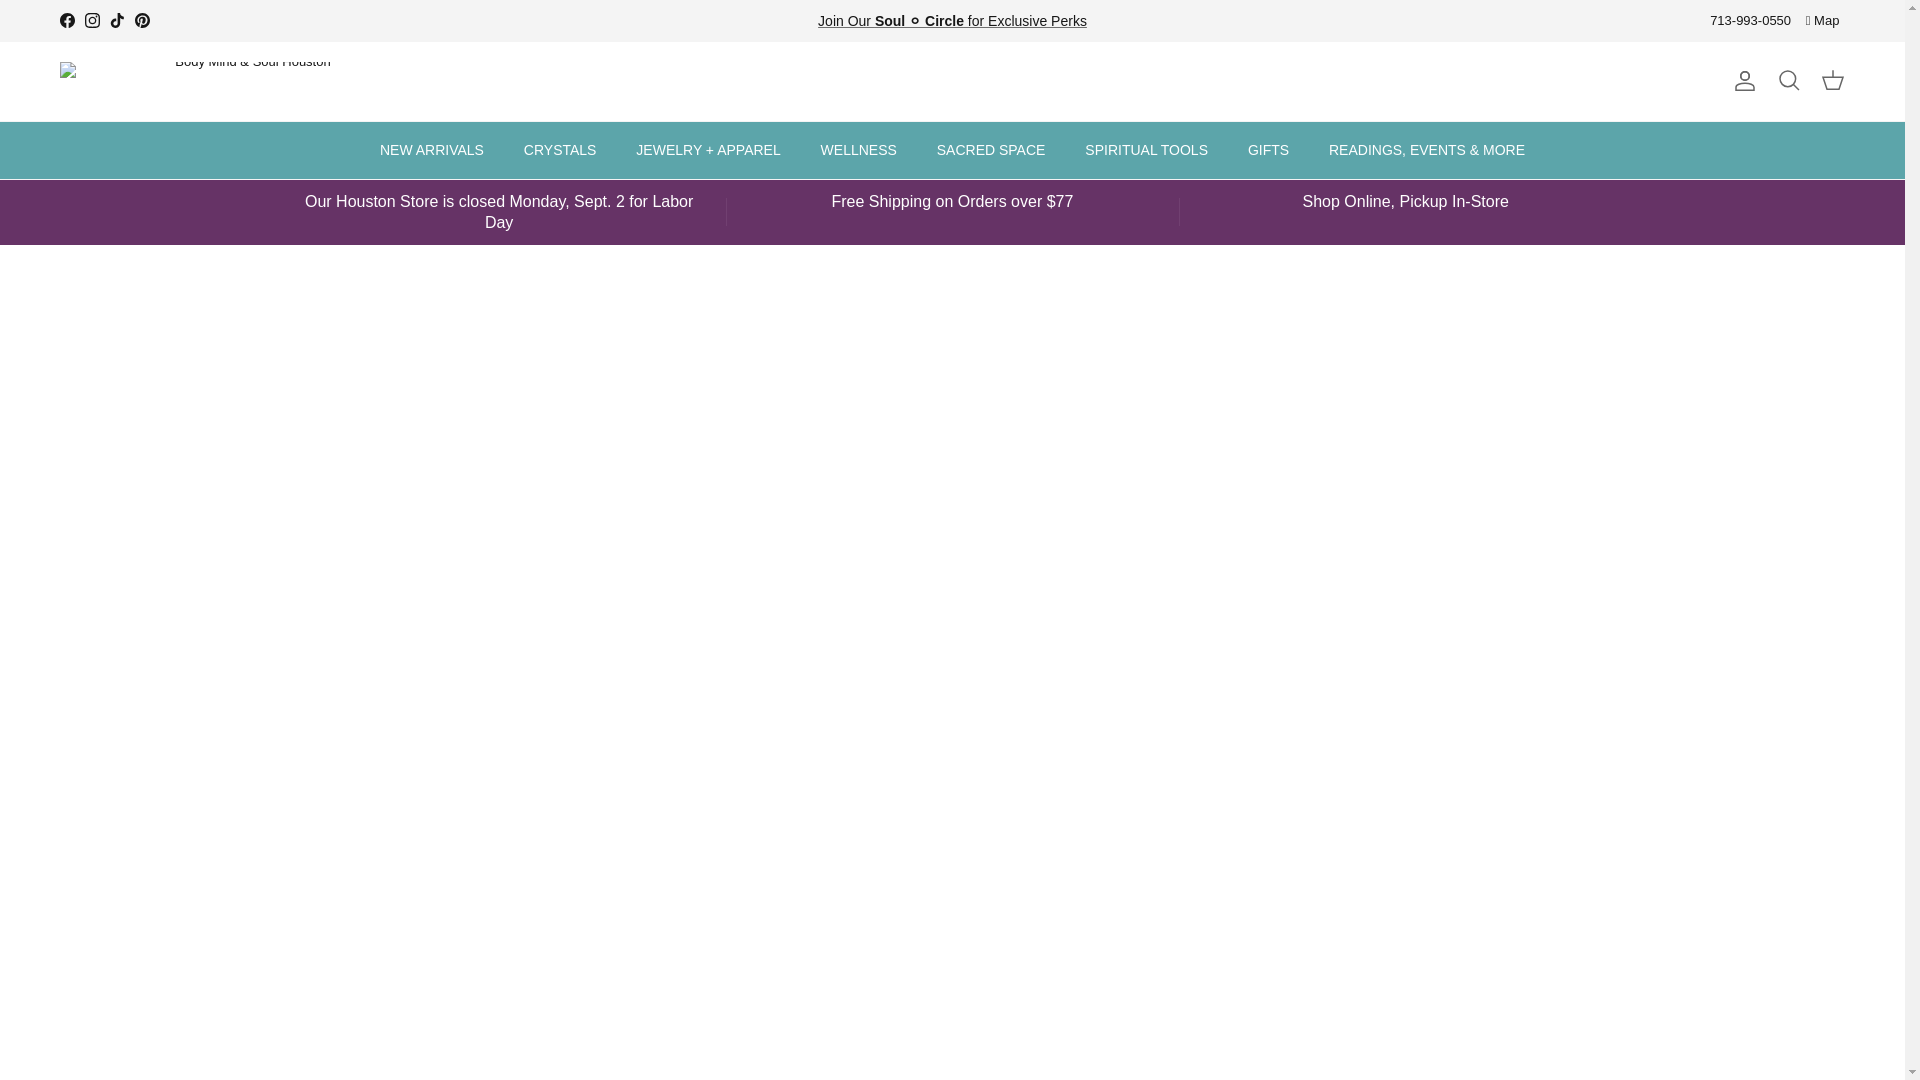  What do you see at coordinates (66, 20) in the screenshot?
I see `Facebook` at bounding box center [66, 20].